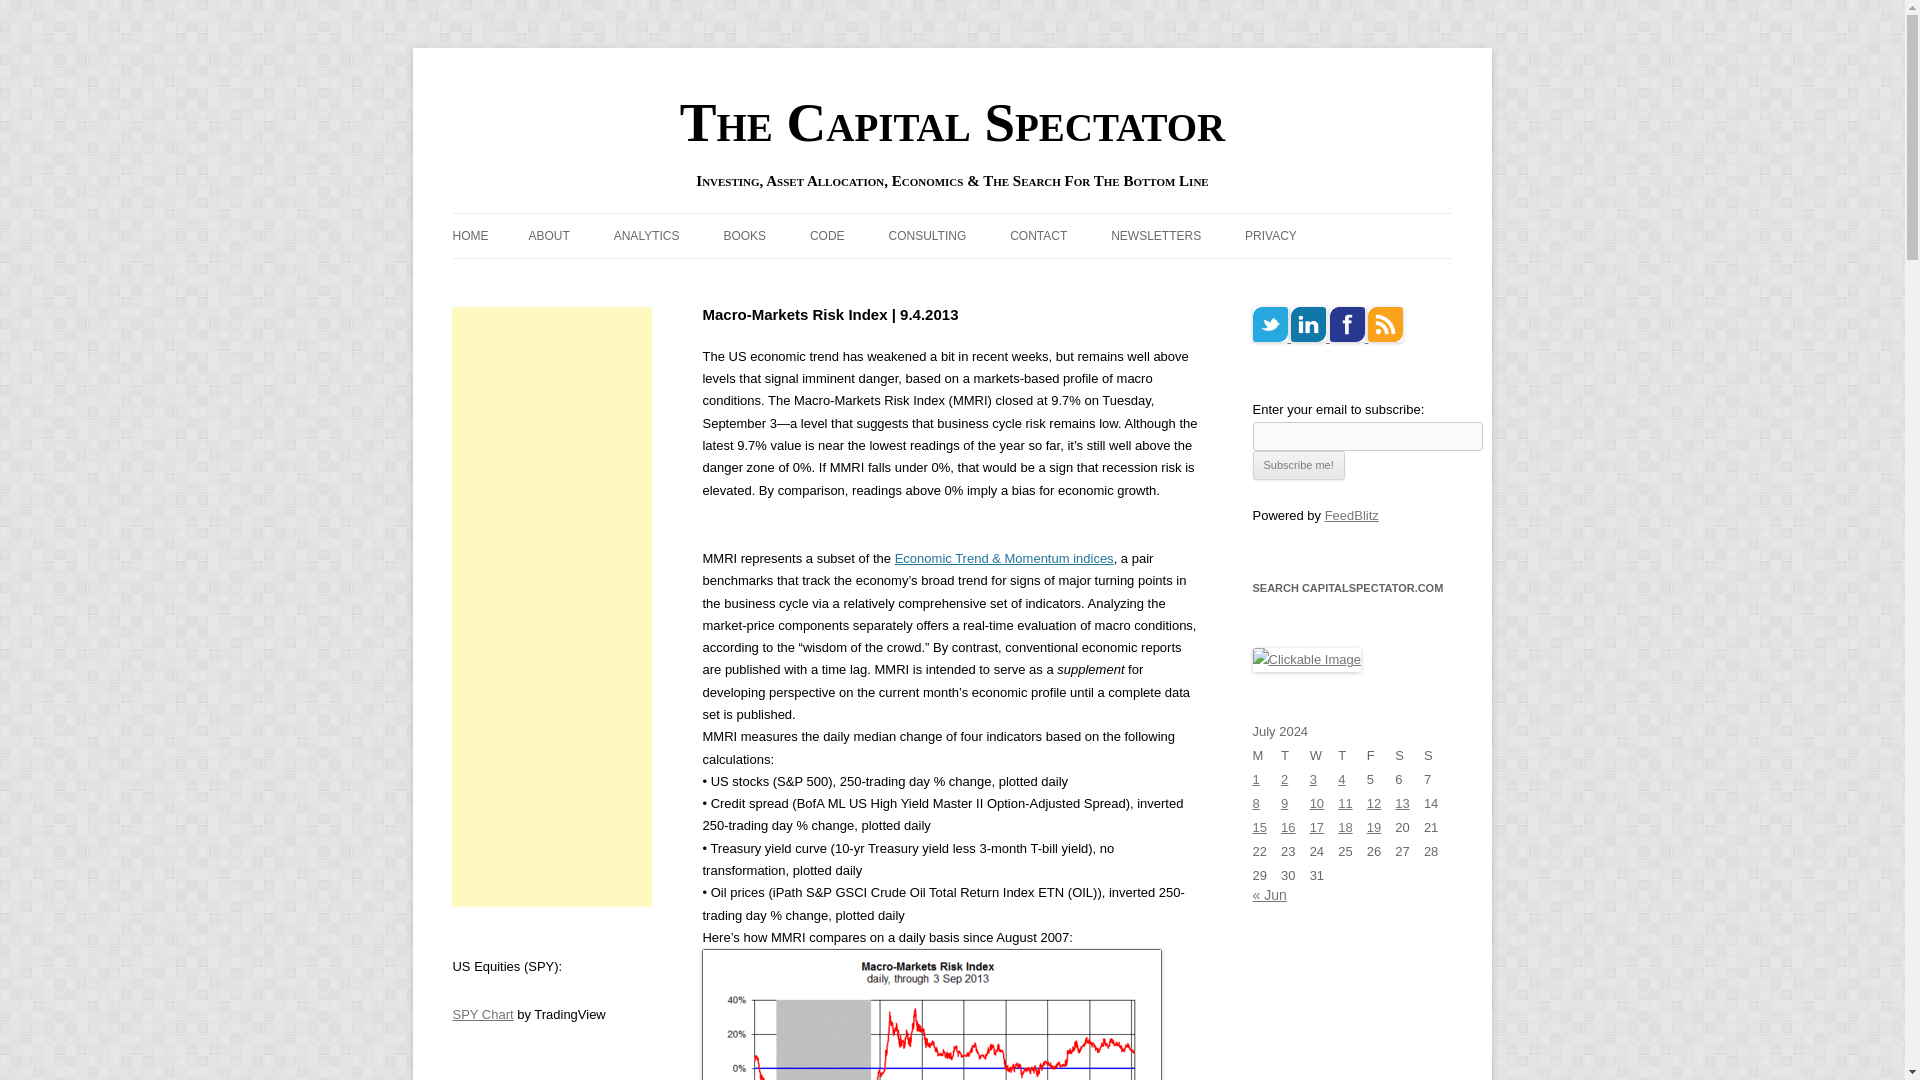 Image resolution: width=1920 pixels, height=1080 pixels. Describe the element at coordinates (926, 236) in the screenshot. I see `CONSULTING` at that location.